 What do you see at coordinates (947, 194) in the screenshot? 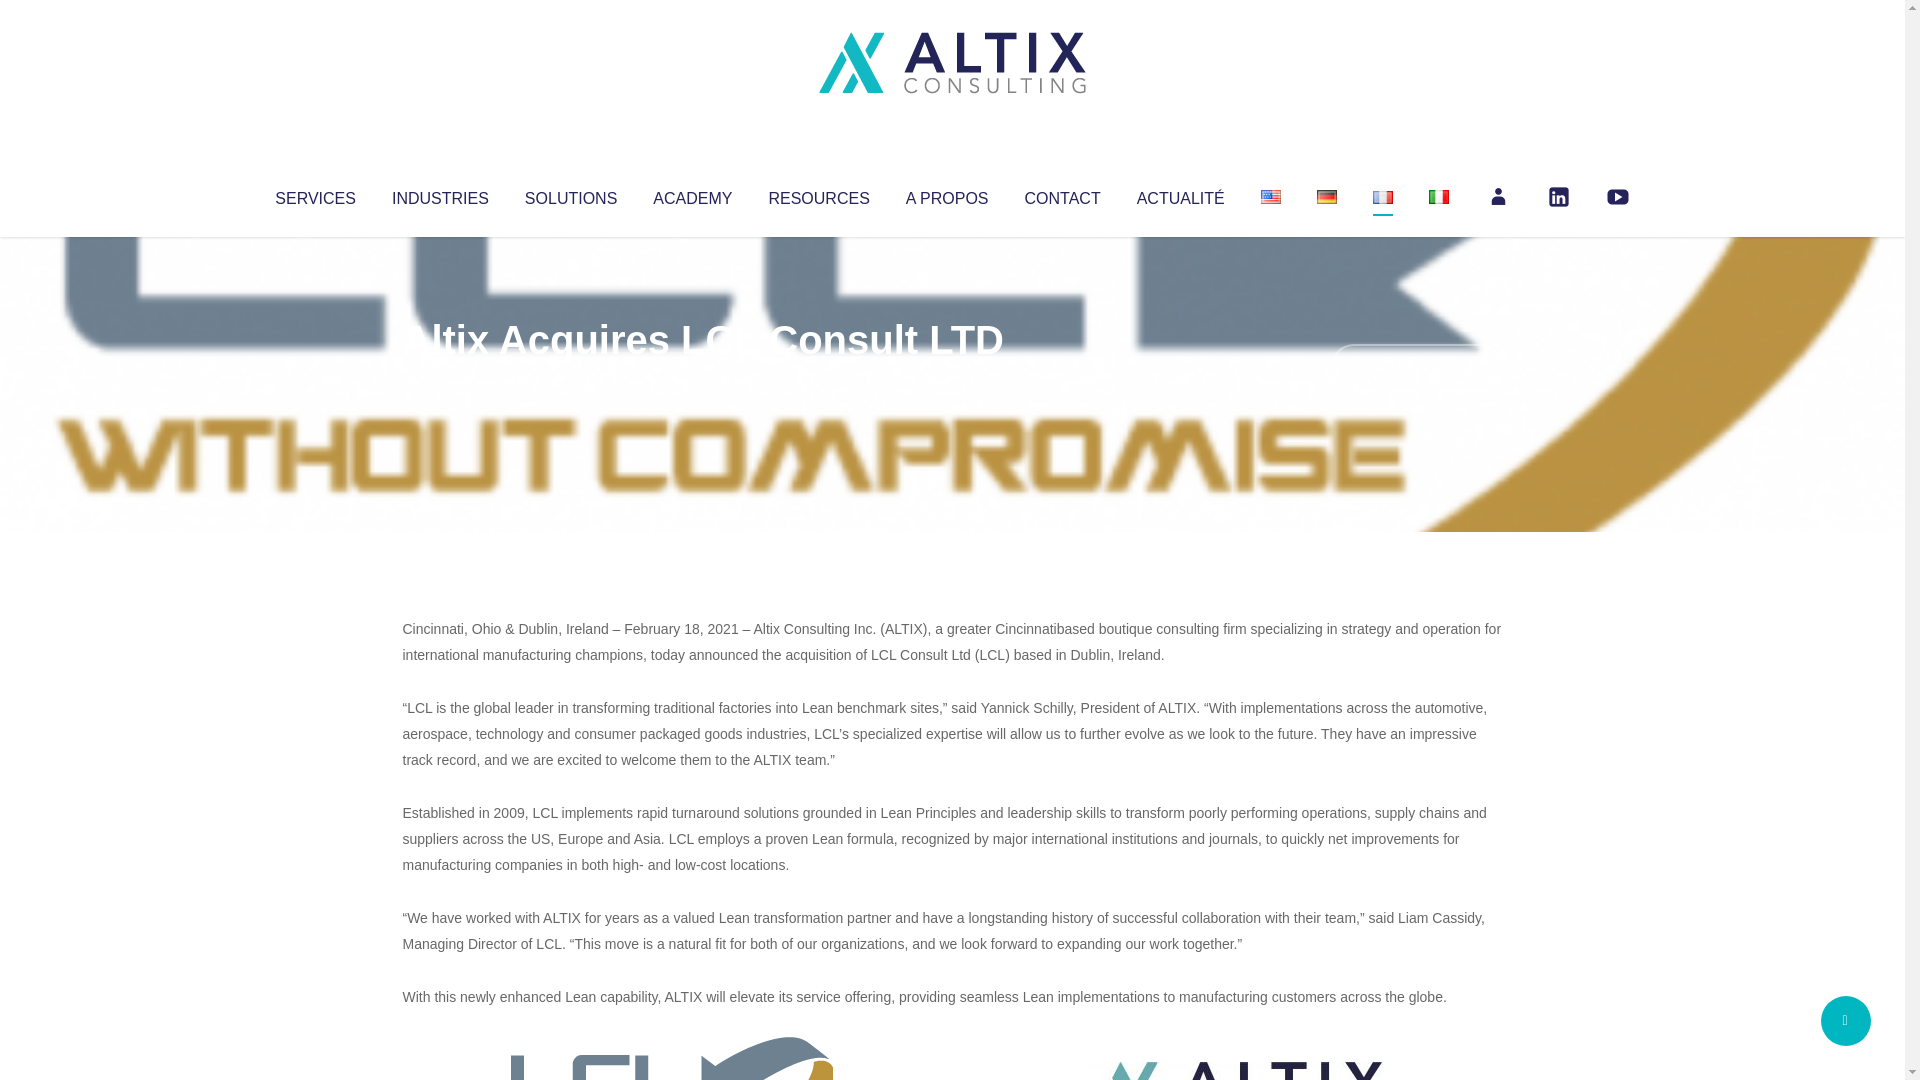
I see `A PROPOS` at bounding box center [947, 194].